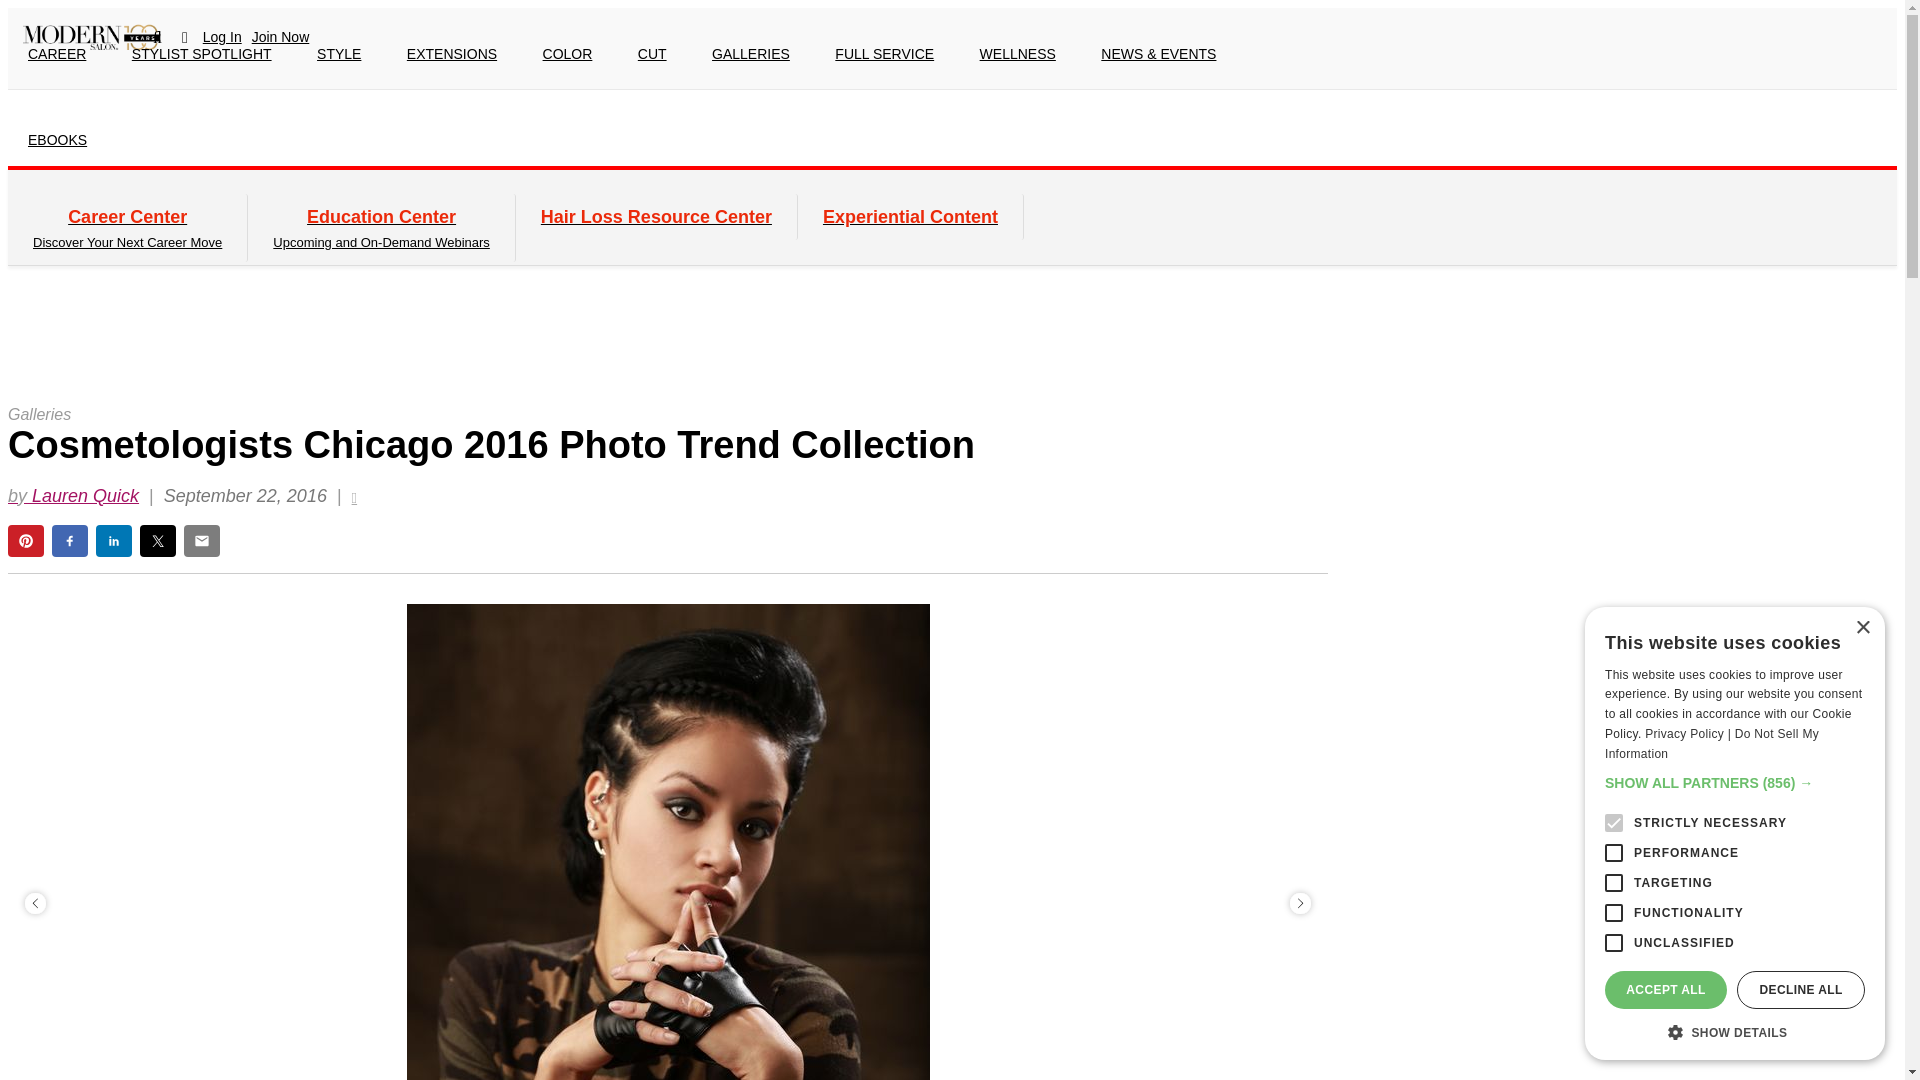  I want to click on Color, so click(567, 54).